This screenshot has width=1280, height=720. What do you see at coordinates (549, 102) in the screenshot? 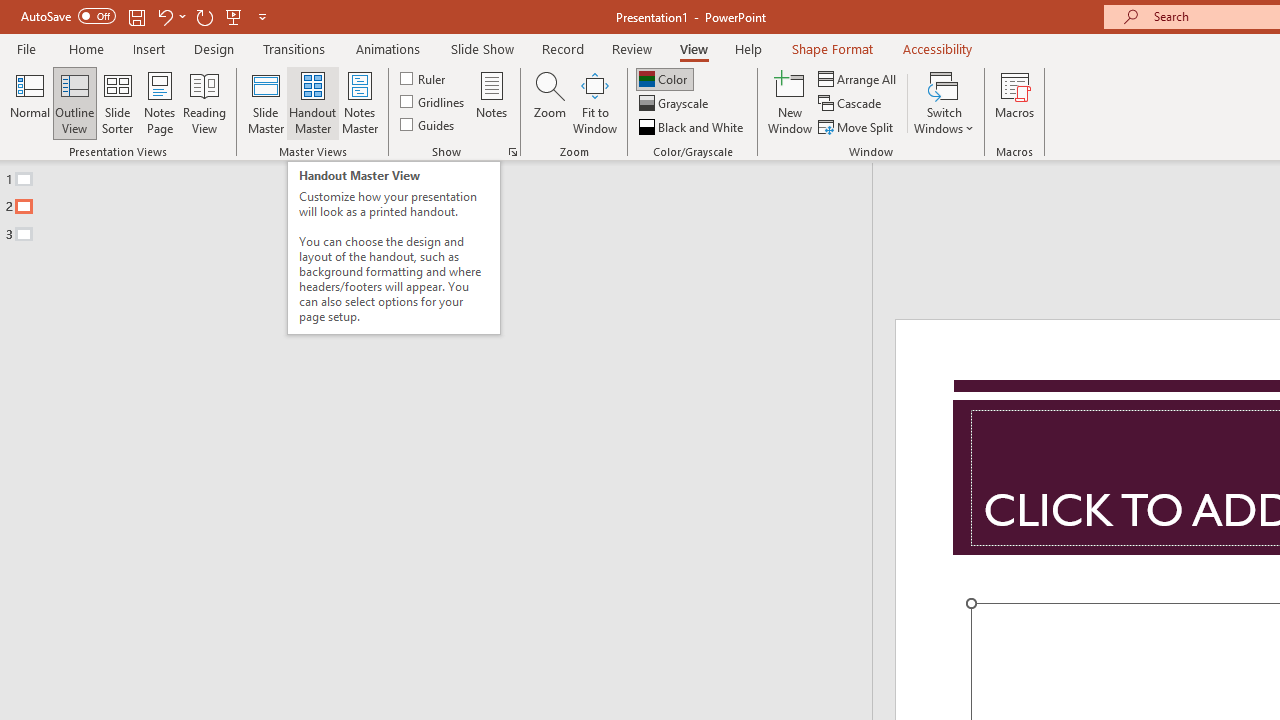
I see `Zoom...` at bounding box center [549, 102].